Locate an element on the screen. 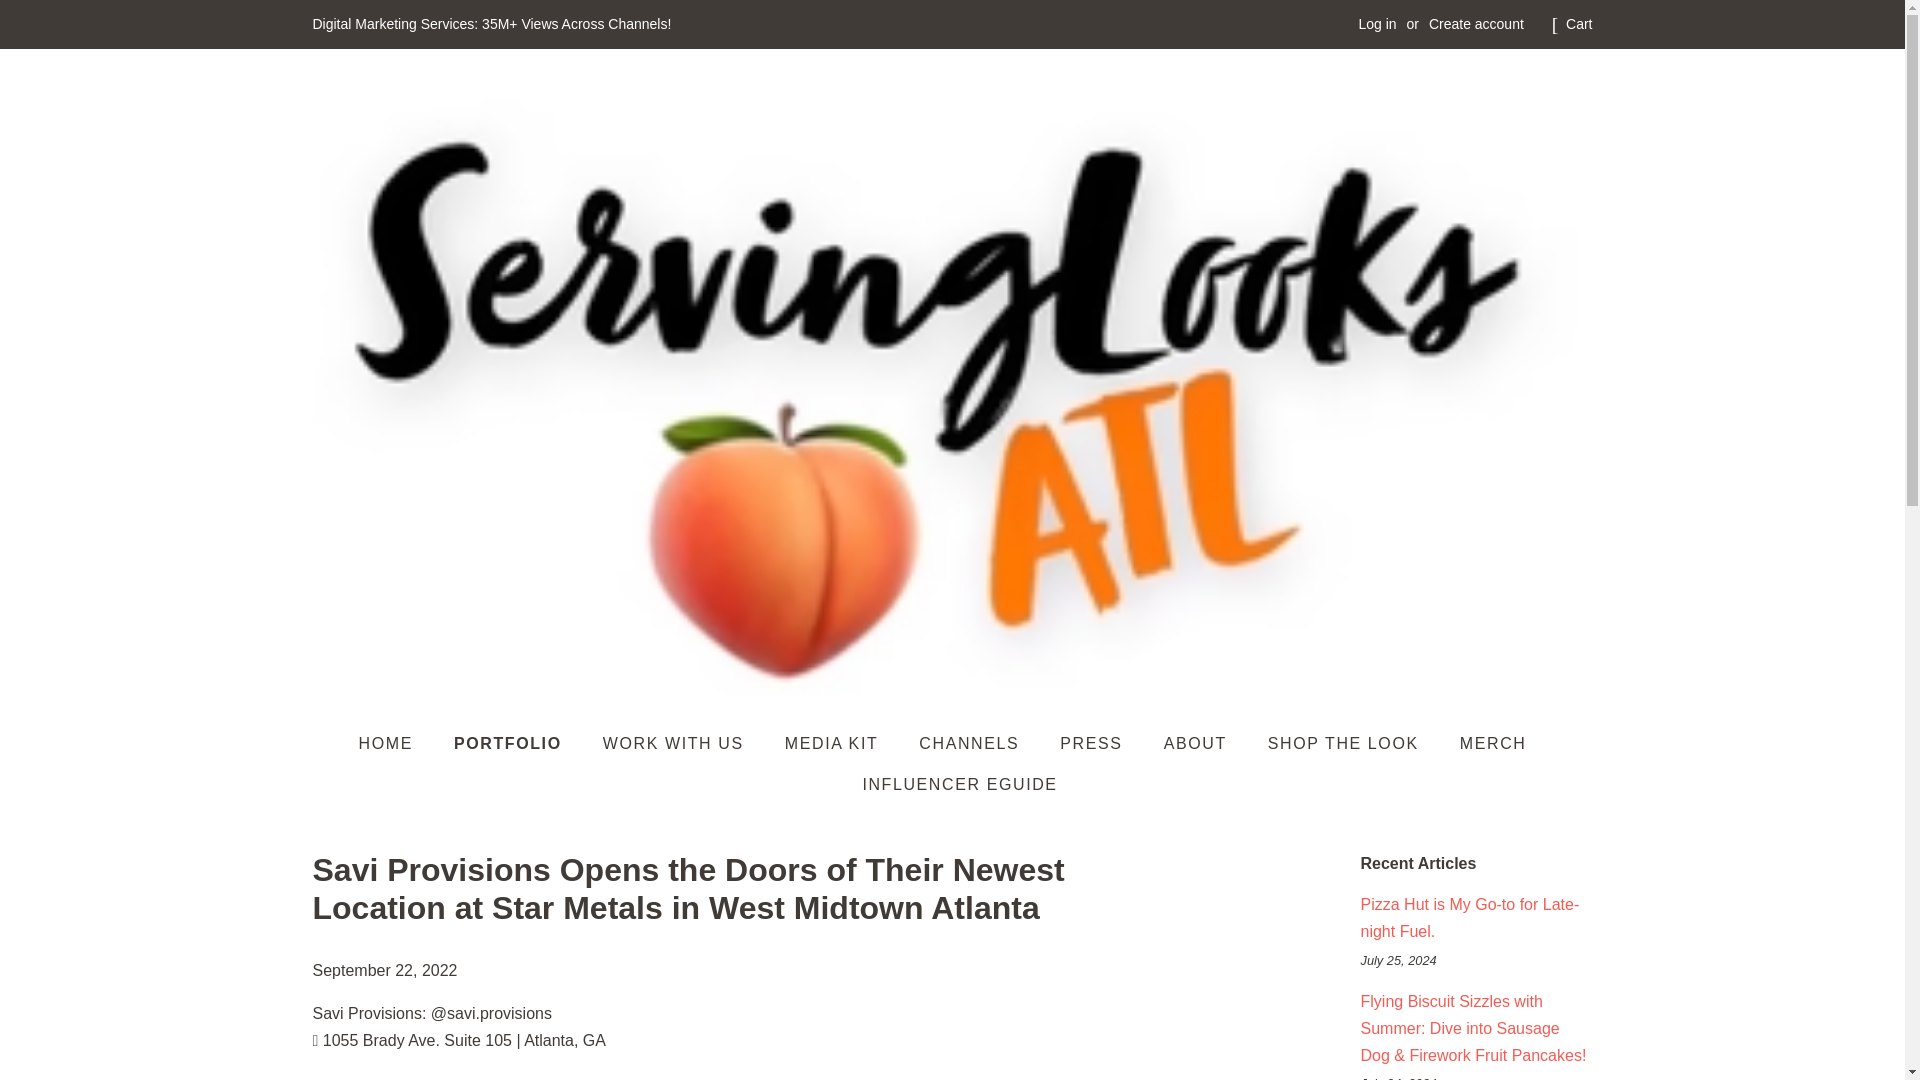  Create account is located at coordinates (1476, 24).